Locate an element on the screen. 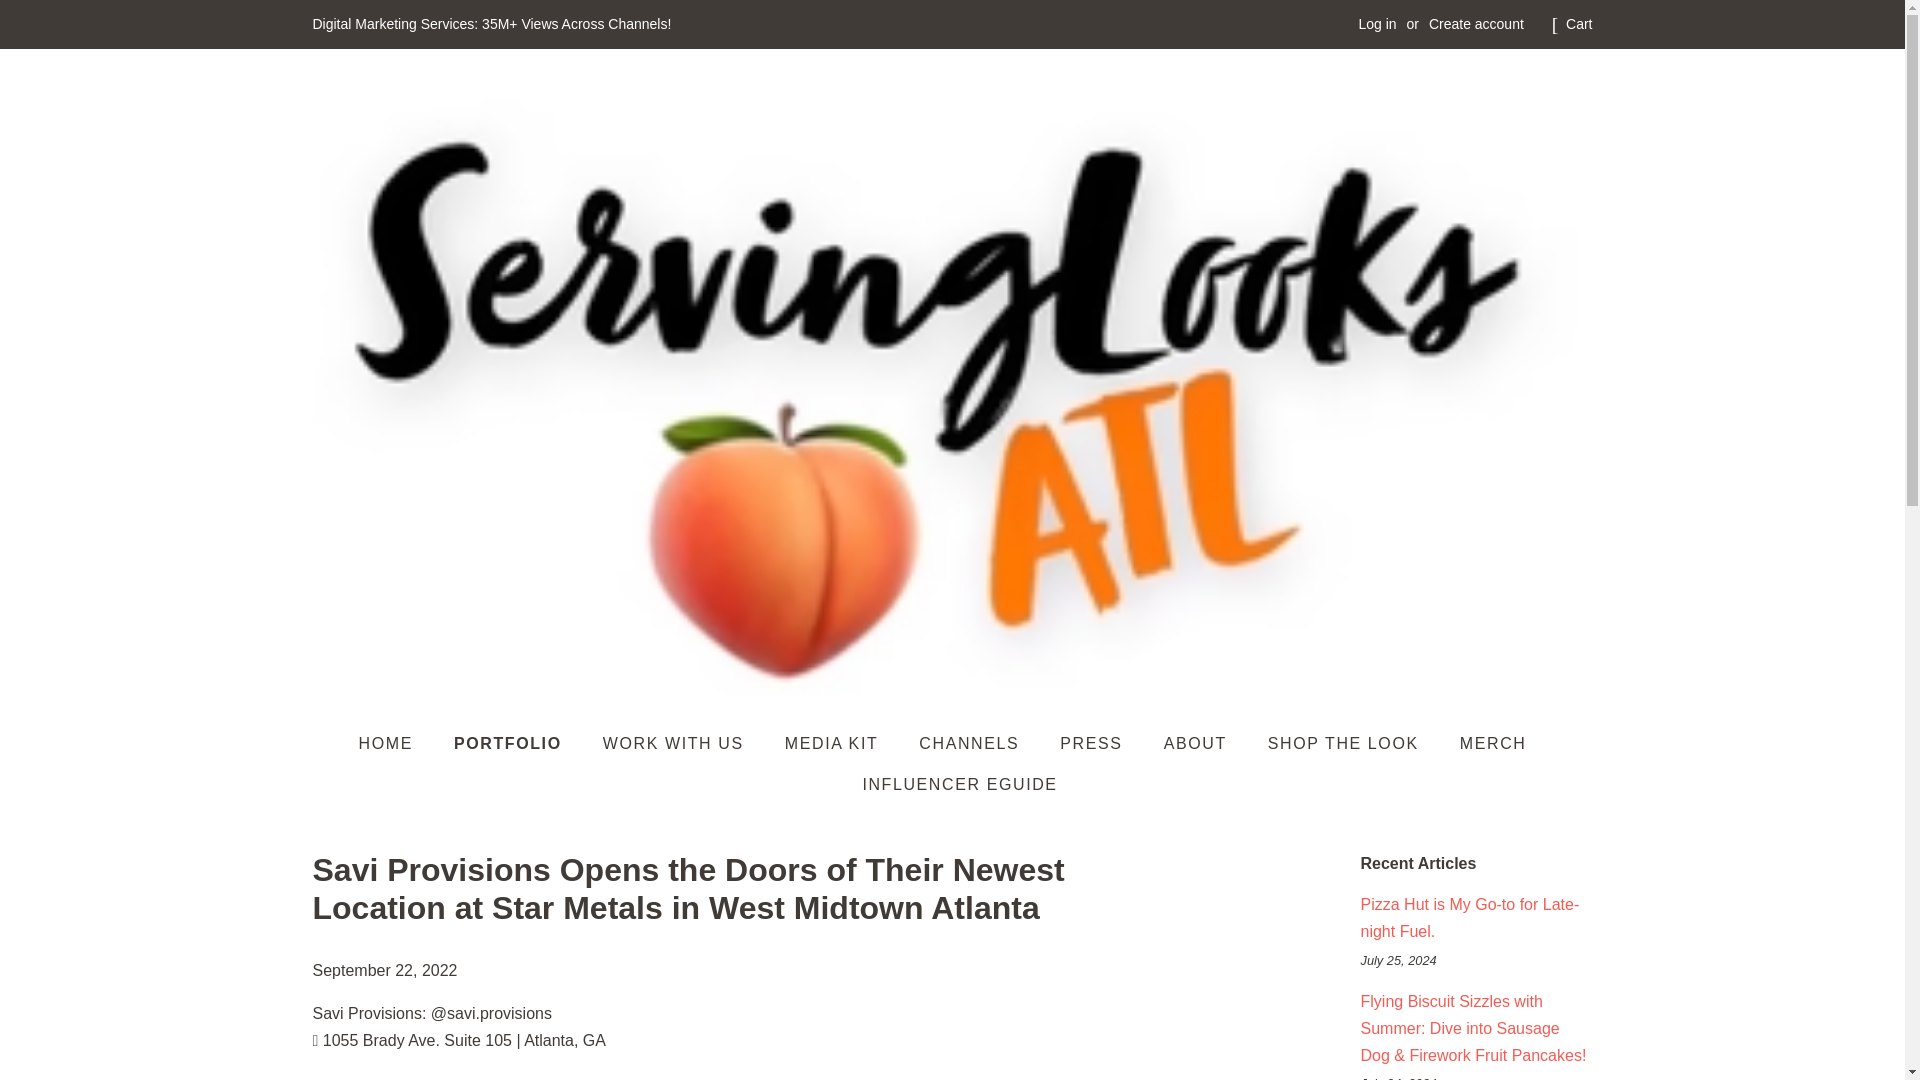  Create account is located at coordinates (1476, 24).